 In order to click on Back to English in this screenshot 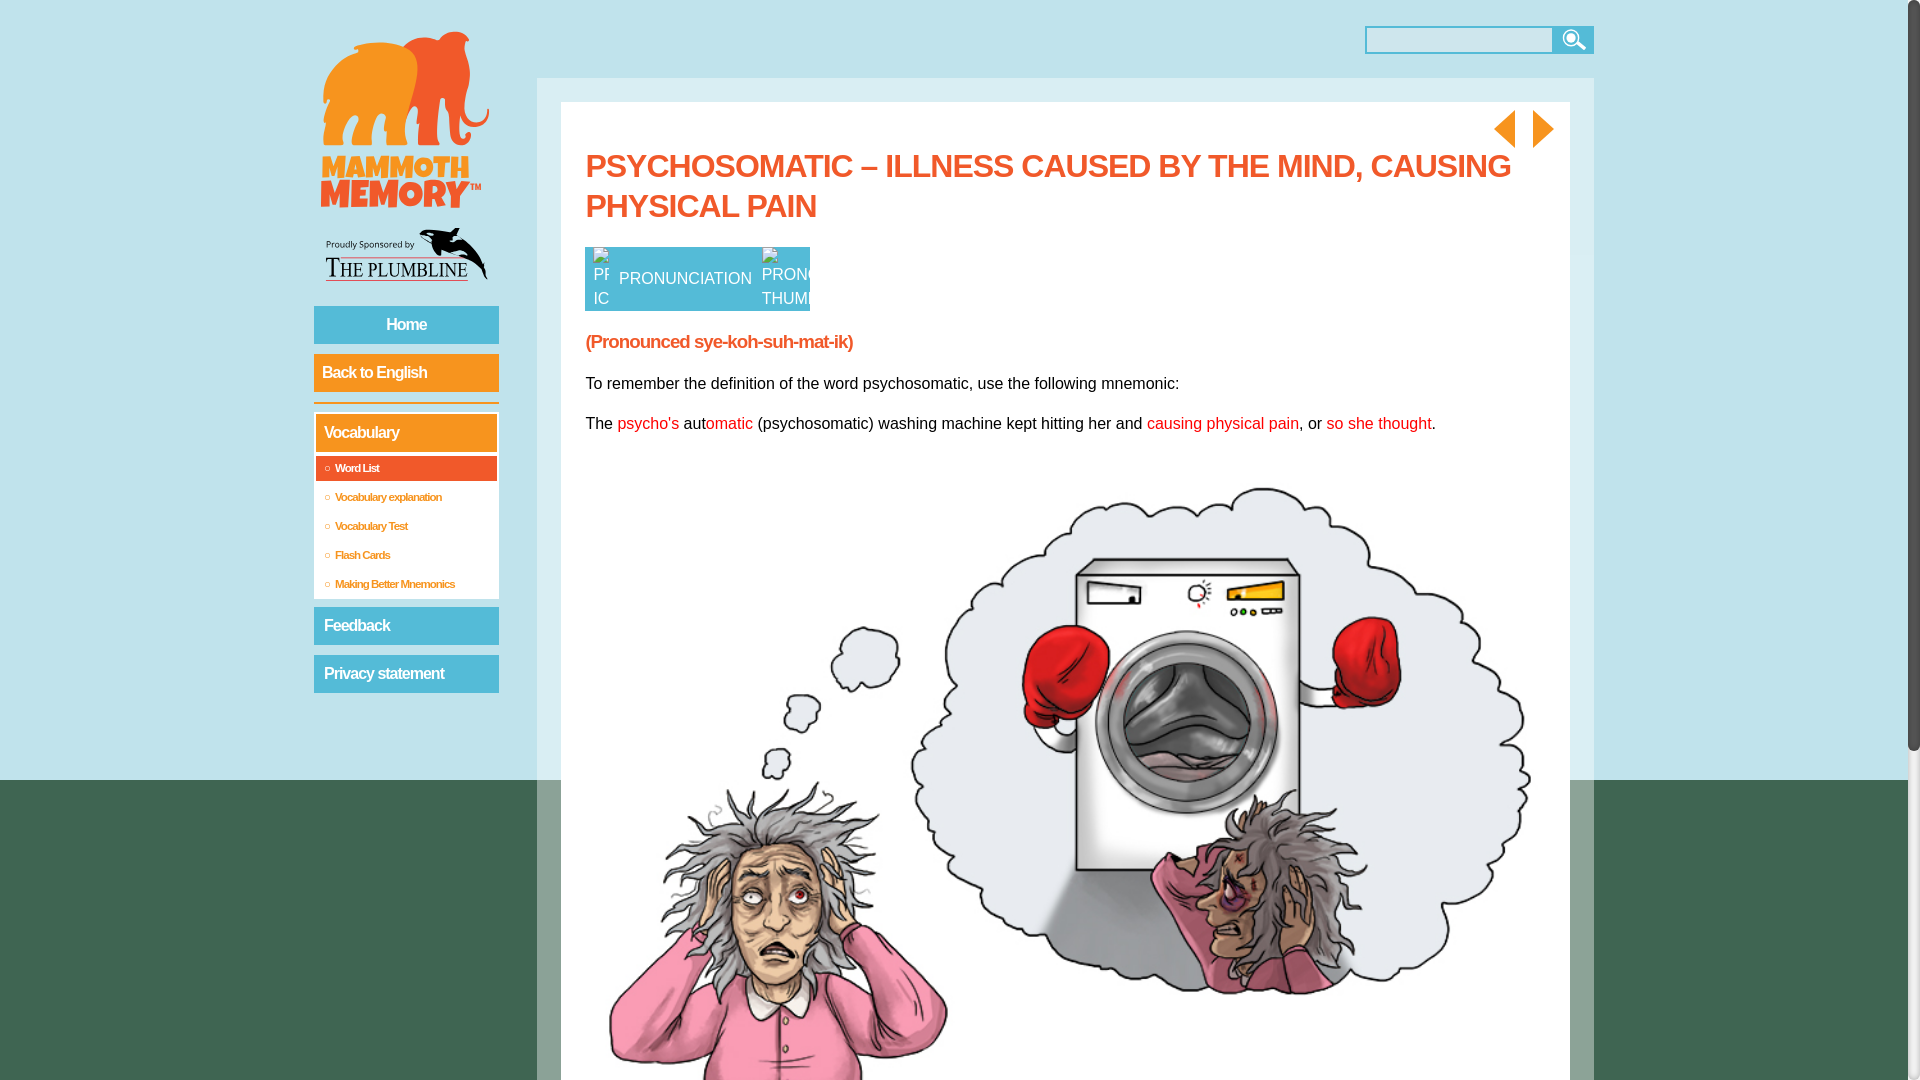, I will do `click(406, 373)`.